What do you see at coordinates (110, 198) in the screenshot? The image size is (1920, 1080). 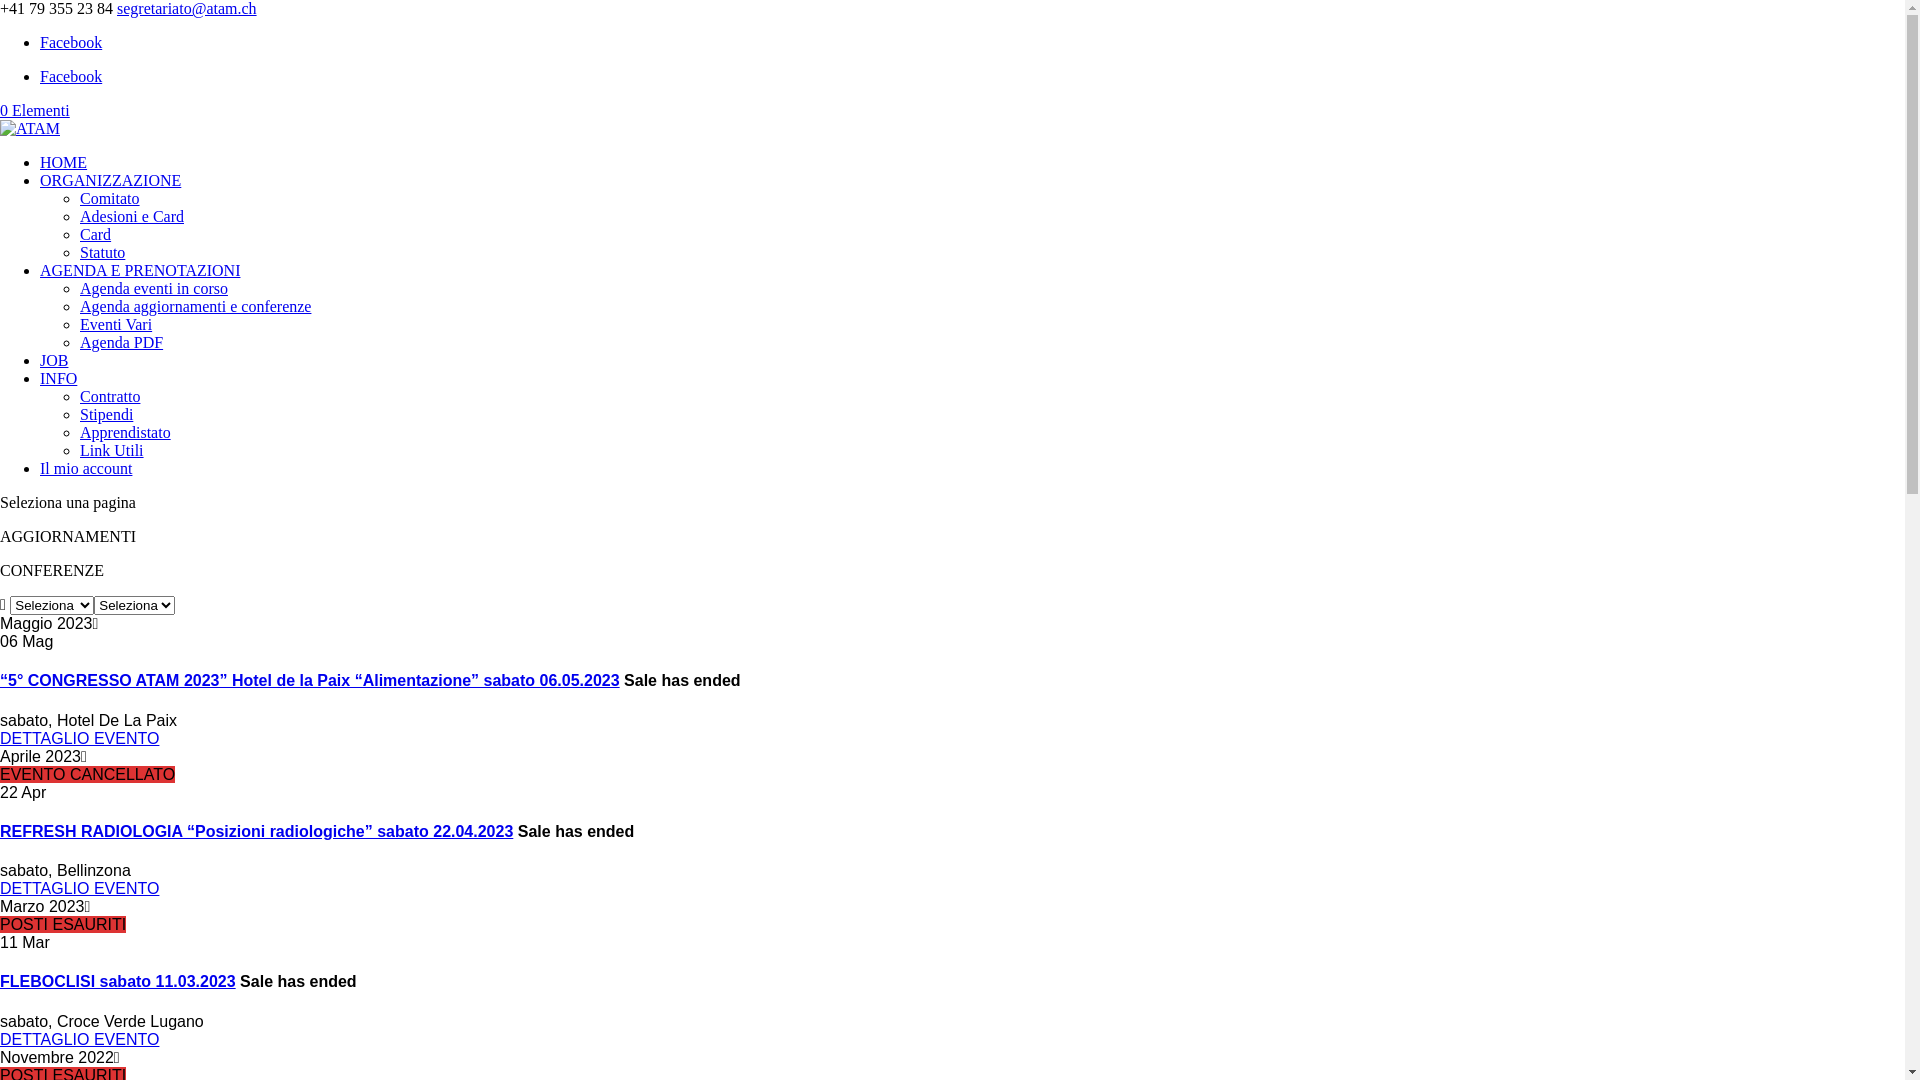 I see `Comitato` at bounding box center [110, 198].